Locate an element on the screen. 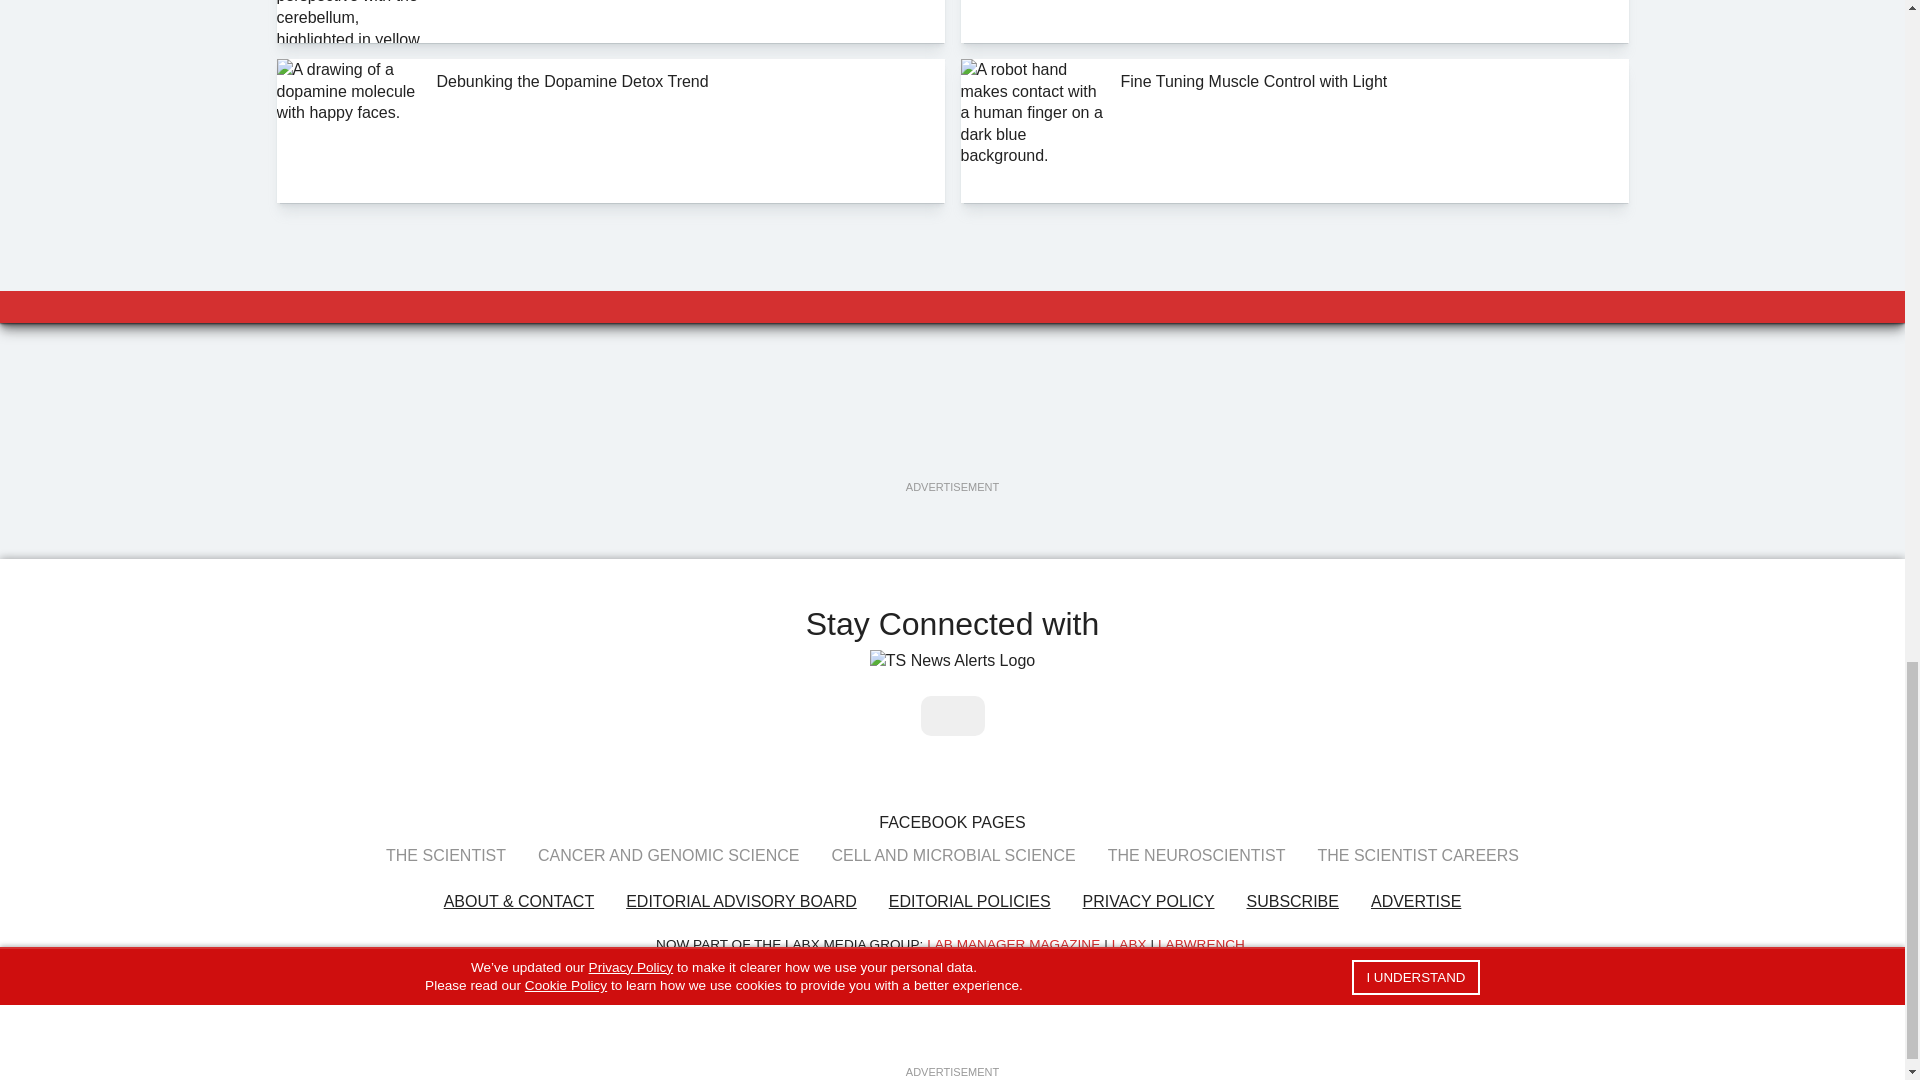 The width and height of the screenshot is (1920, 1080). Neurons in culture is located at coordinates (1032, 22).